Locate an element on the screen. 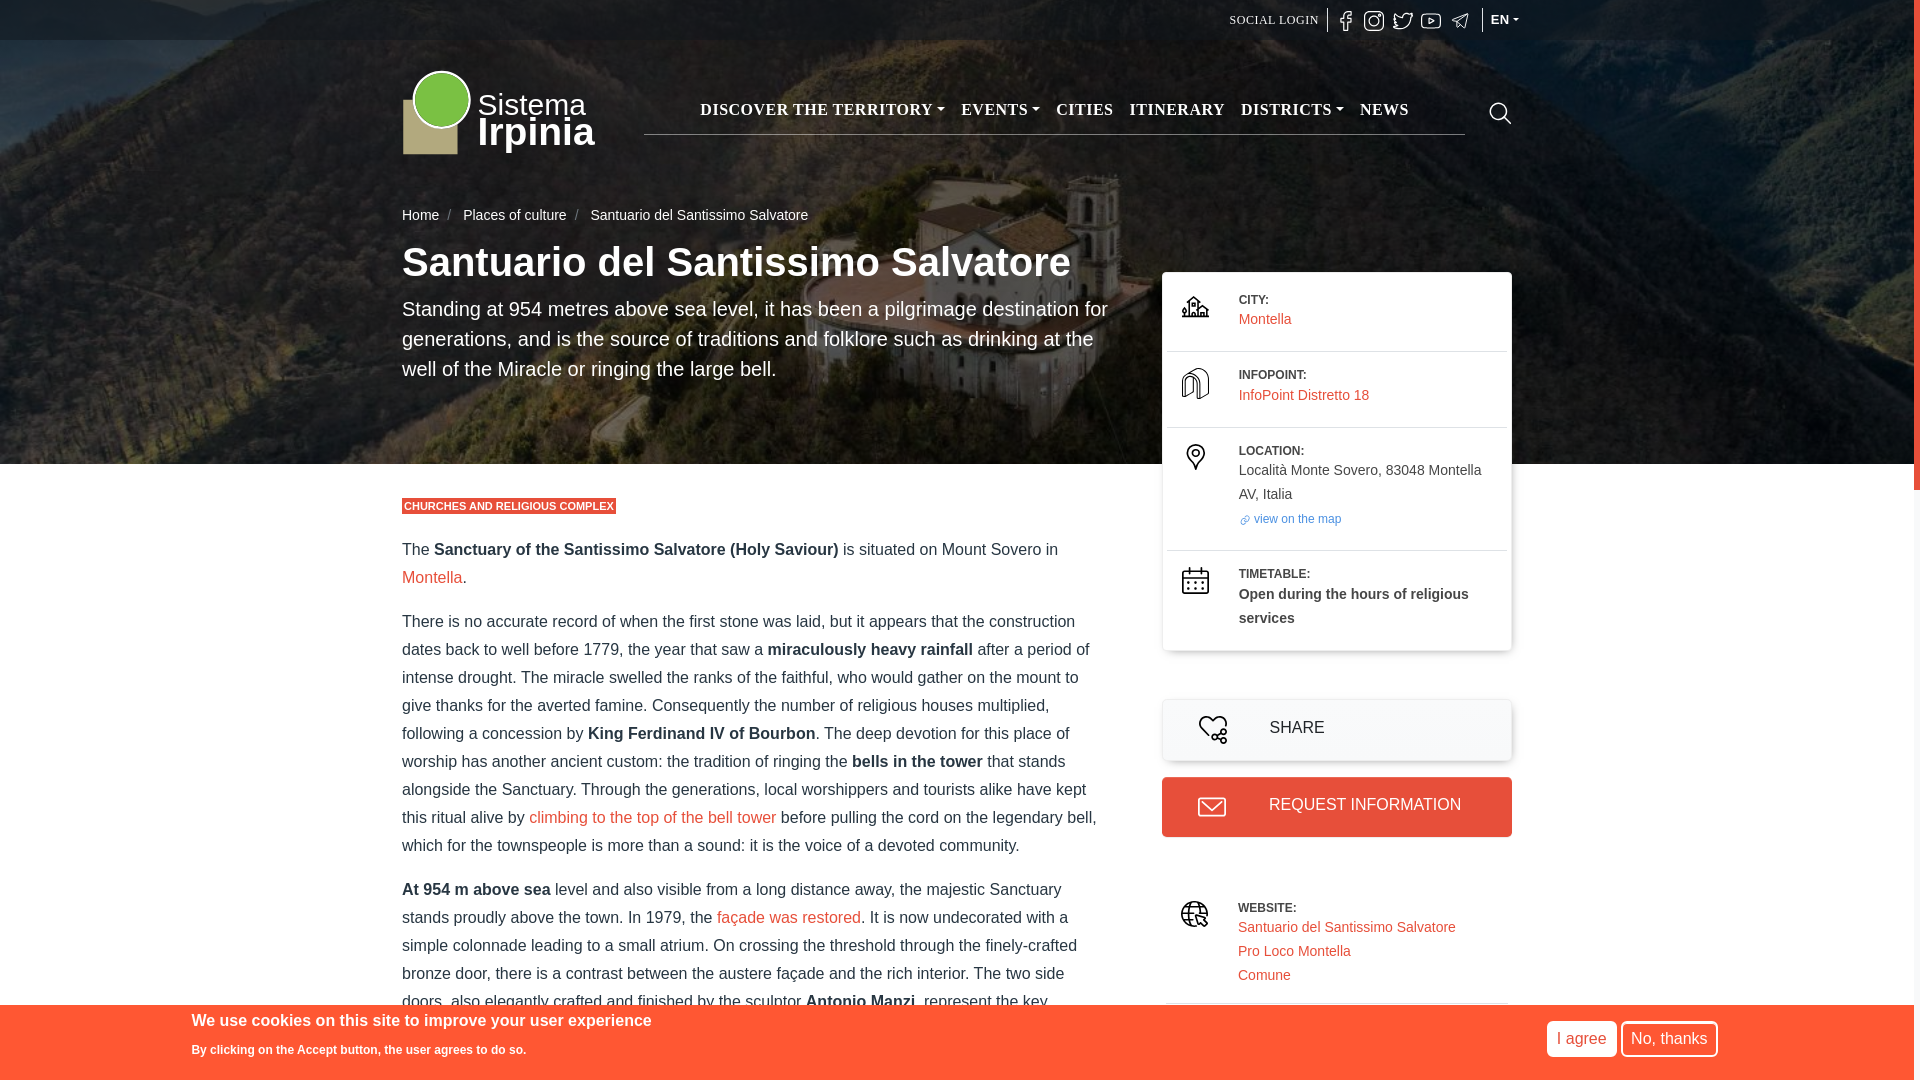 Image resolution: width=1920 pixels, height=1080 pixels. DISCOVER THE TERRITORY is located at coordinates (822, 111).